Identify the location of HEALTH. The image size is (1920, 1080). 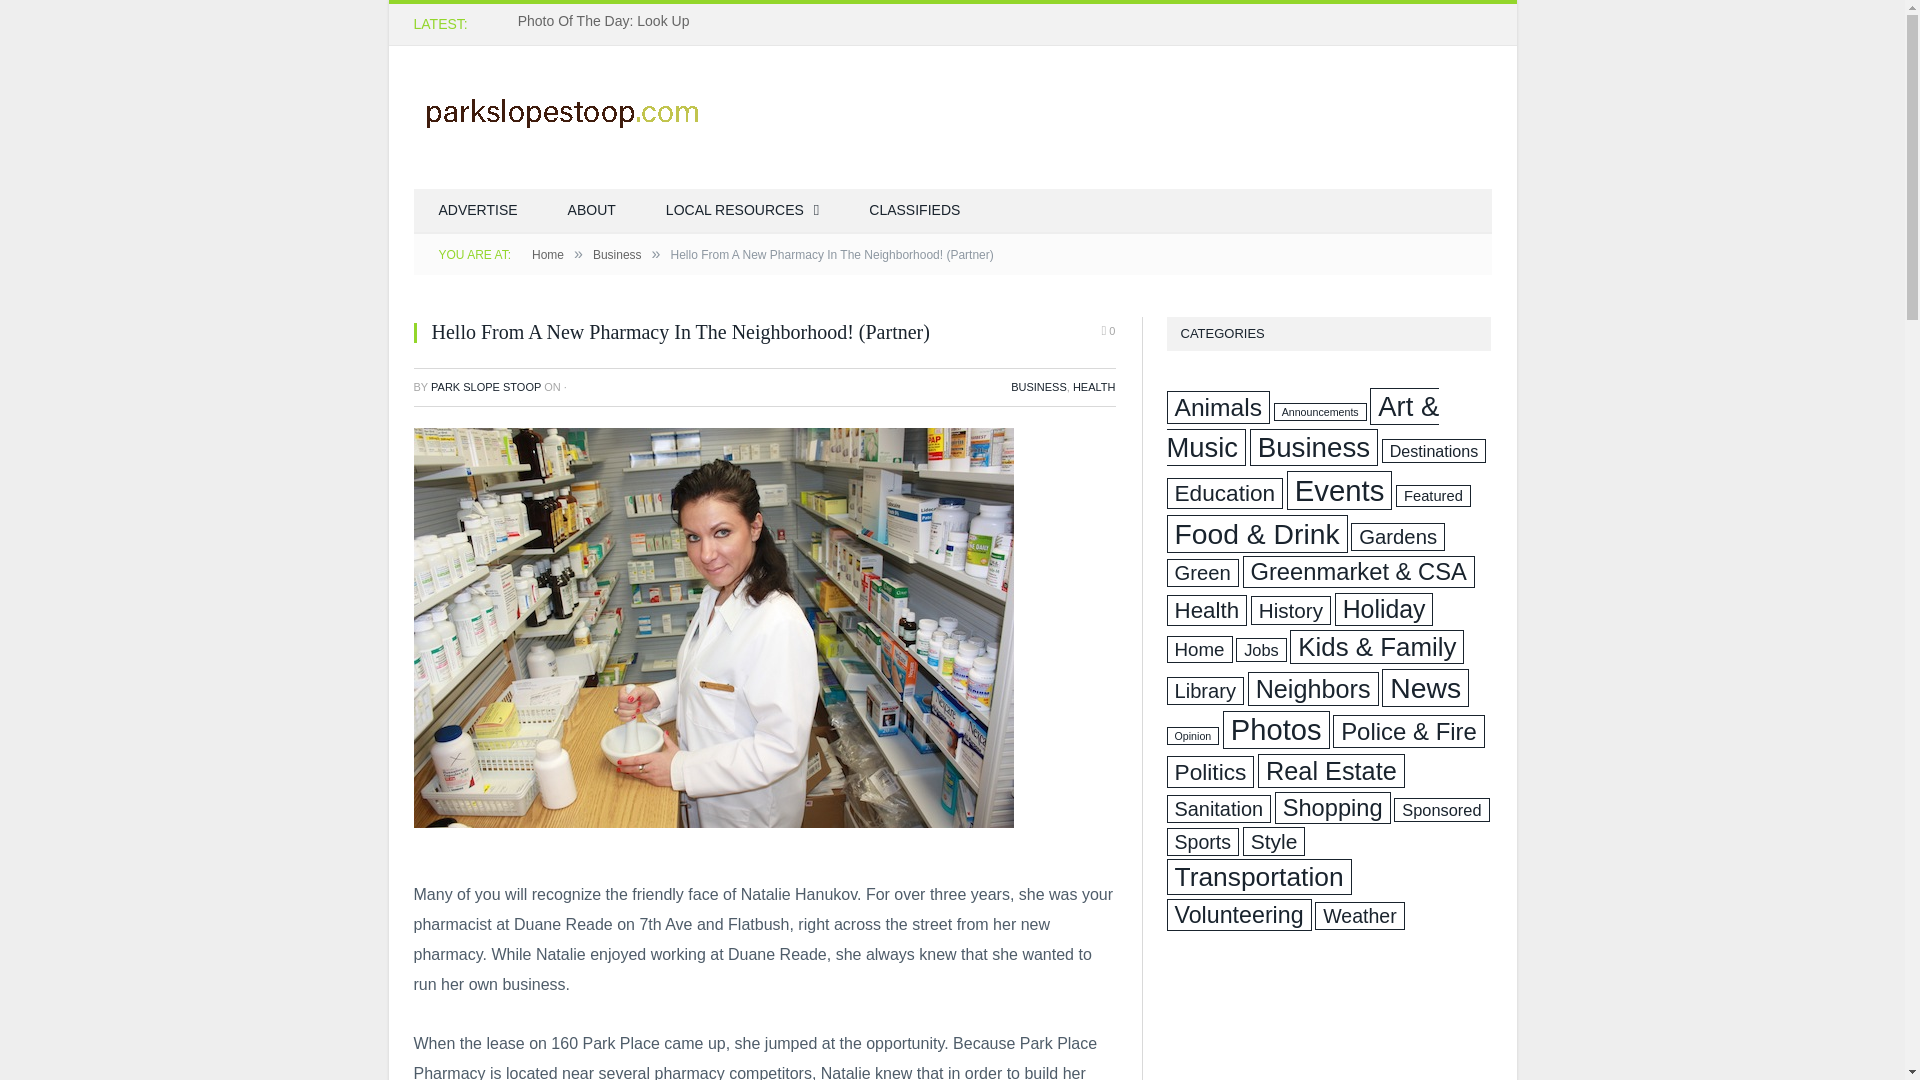
(1094, 387).